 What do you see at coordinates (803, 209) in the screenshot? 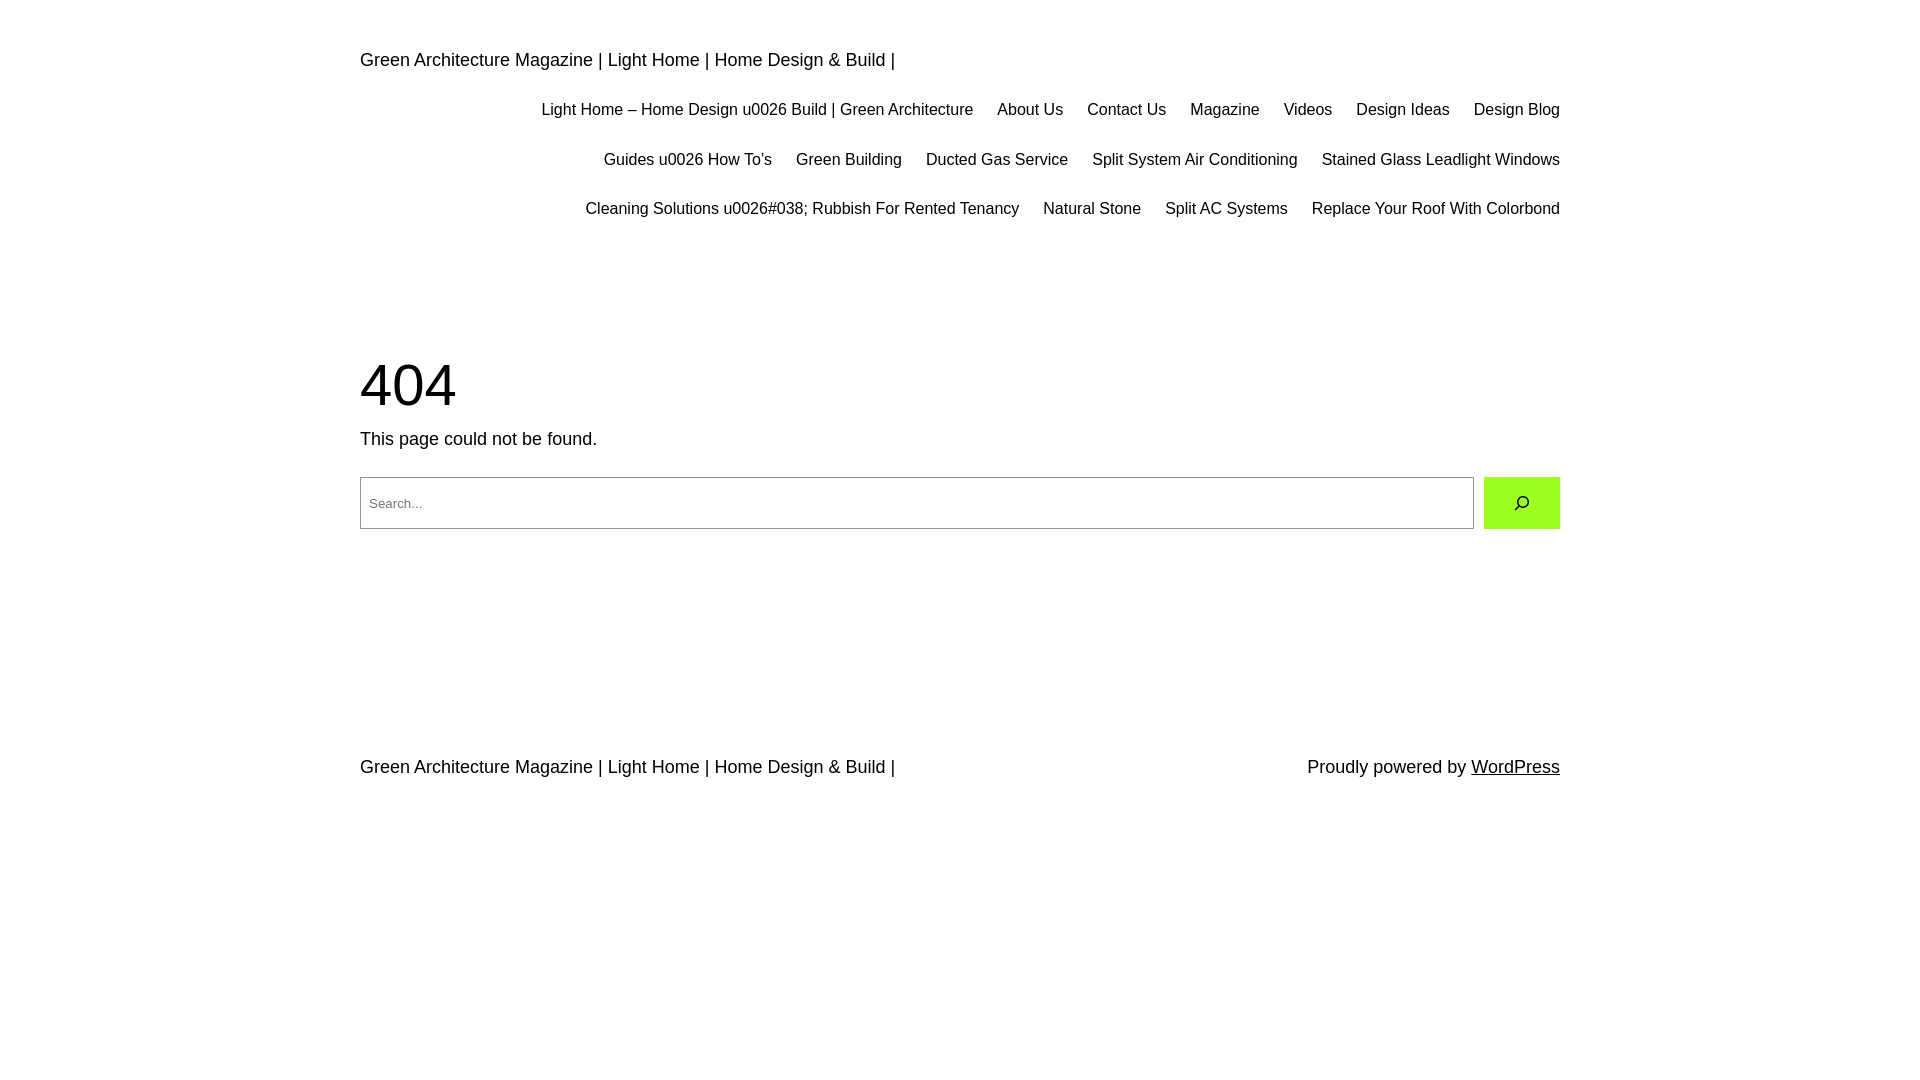
I see `Cleaning Solutions u0026#038; Rubbish For Rented Tenancy` at bounding box center [803, 209].